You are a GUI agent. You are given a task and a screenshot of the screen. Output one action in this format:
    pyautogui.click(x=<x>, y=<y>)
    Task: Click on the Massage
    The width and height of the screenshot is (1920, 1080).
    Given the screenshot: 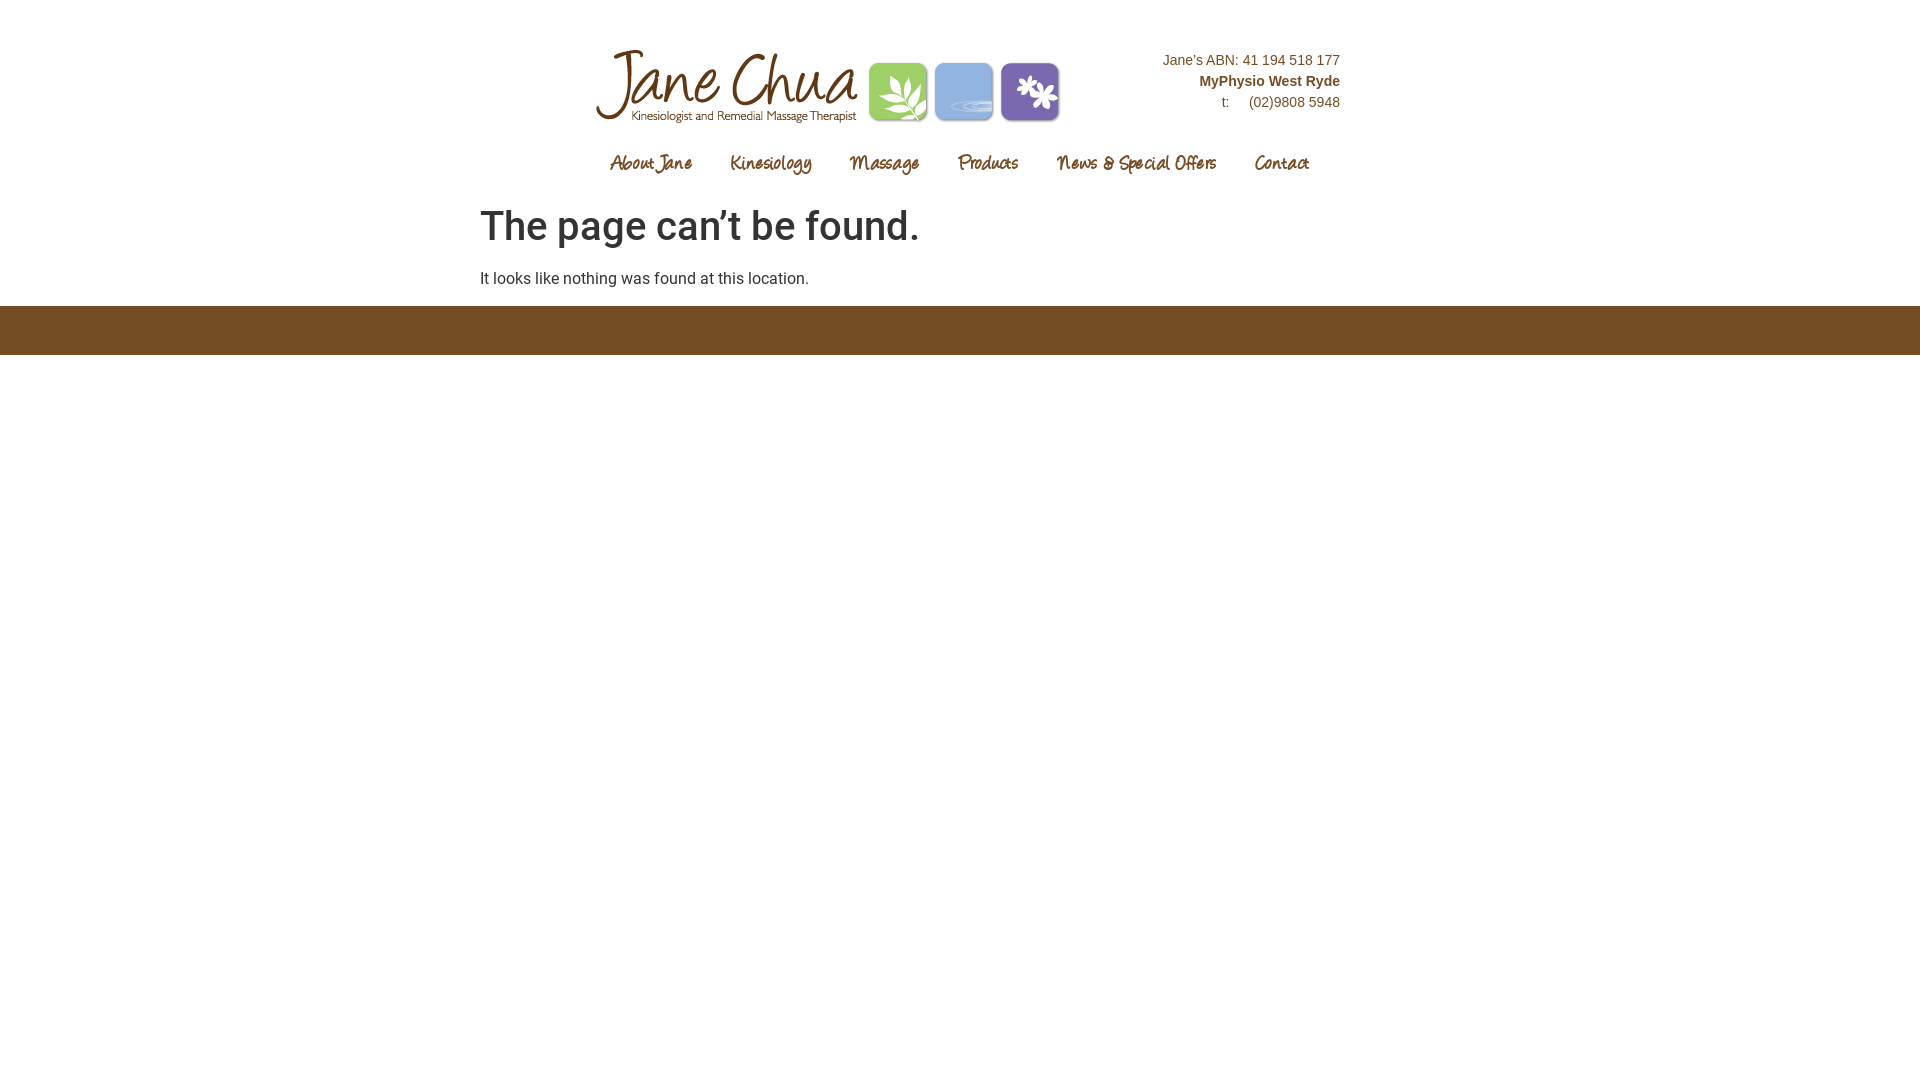 What is the action you would take?
    pyautogui.click(x=885, y=166)
    